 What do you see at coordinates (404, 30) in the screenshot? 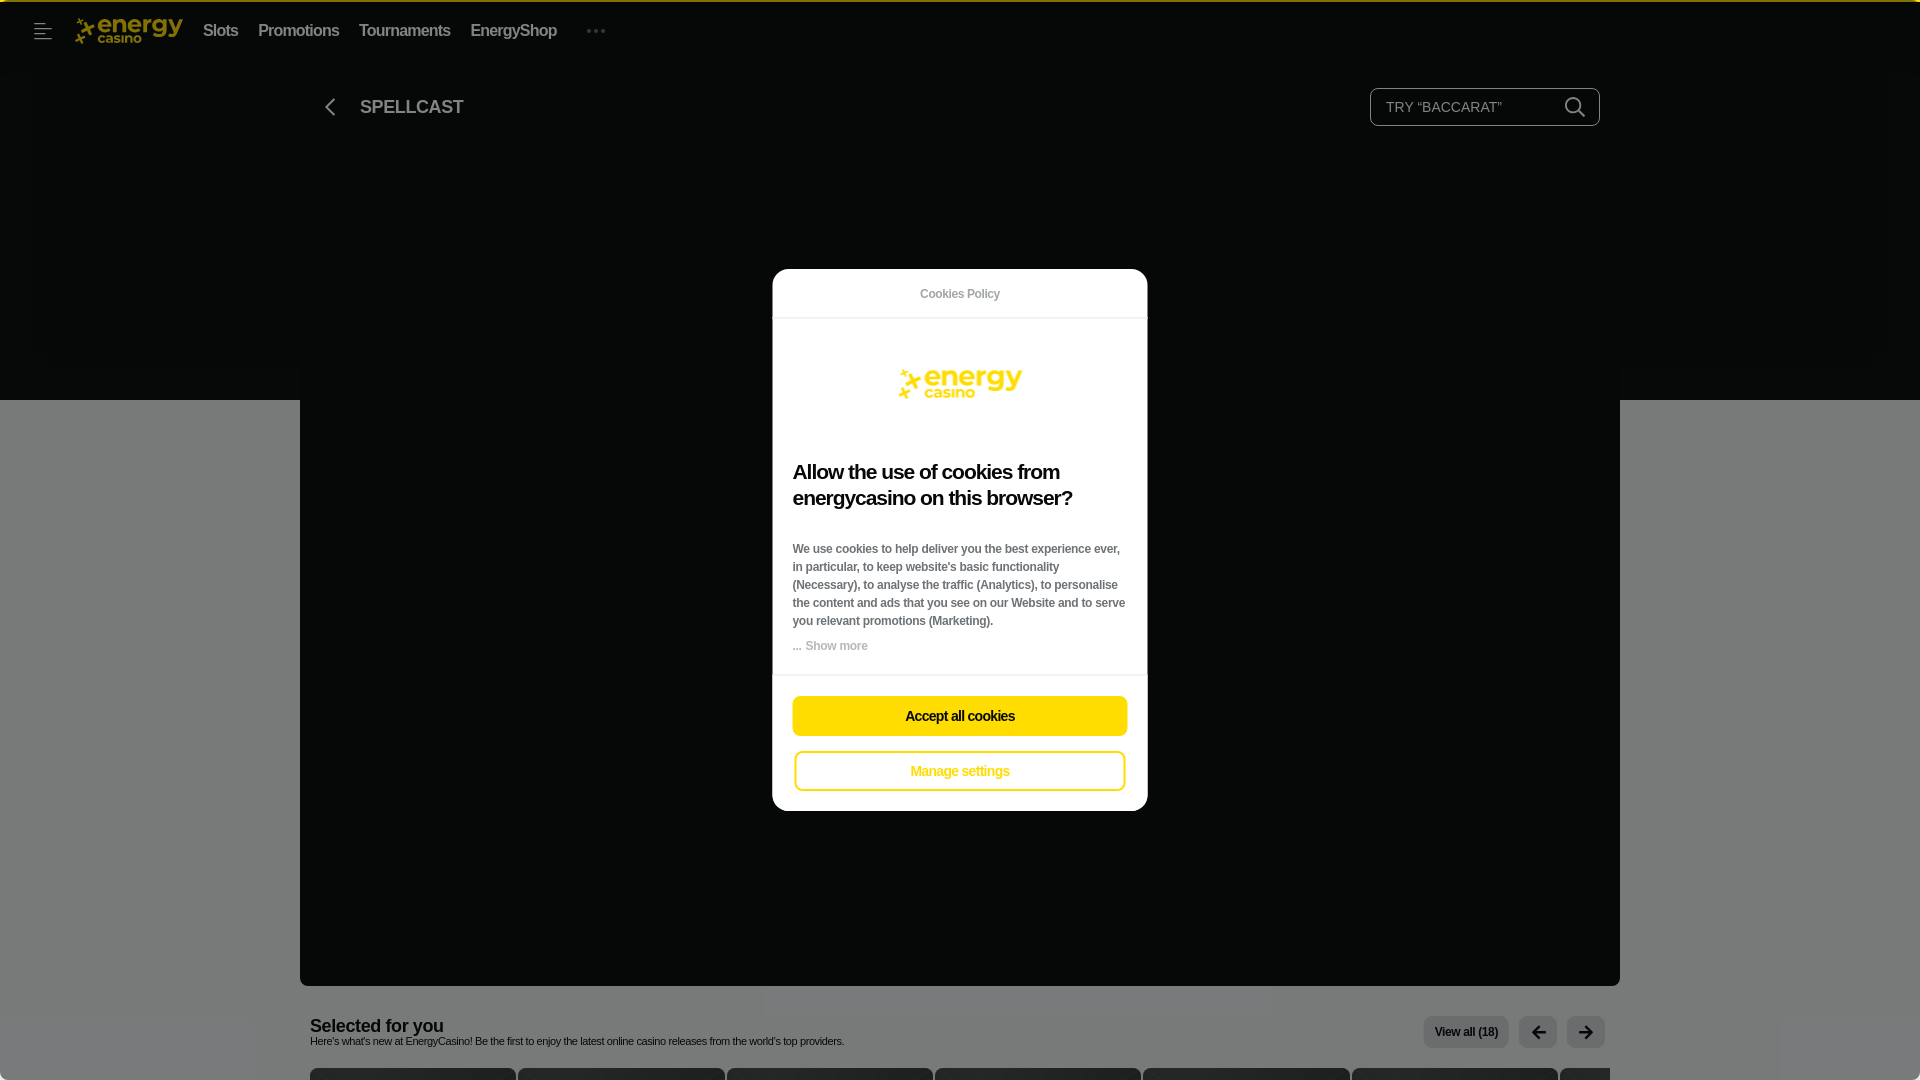
I see `Tournaments` at bounding box center [404, 30].